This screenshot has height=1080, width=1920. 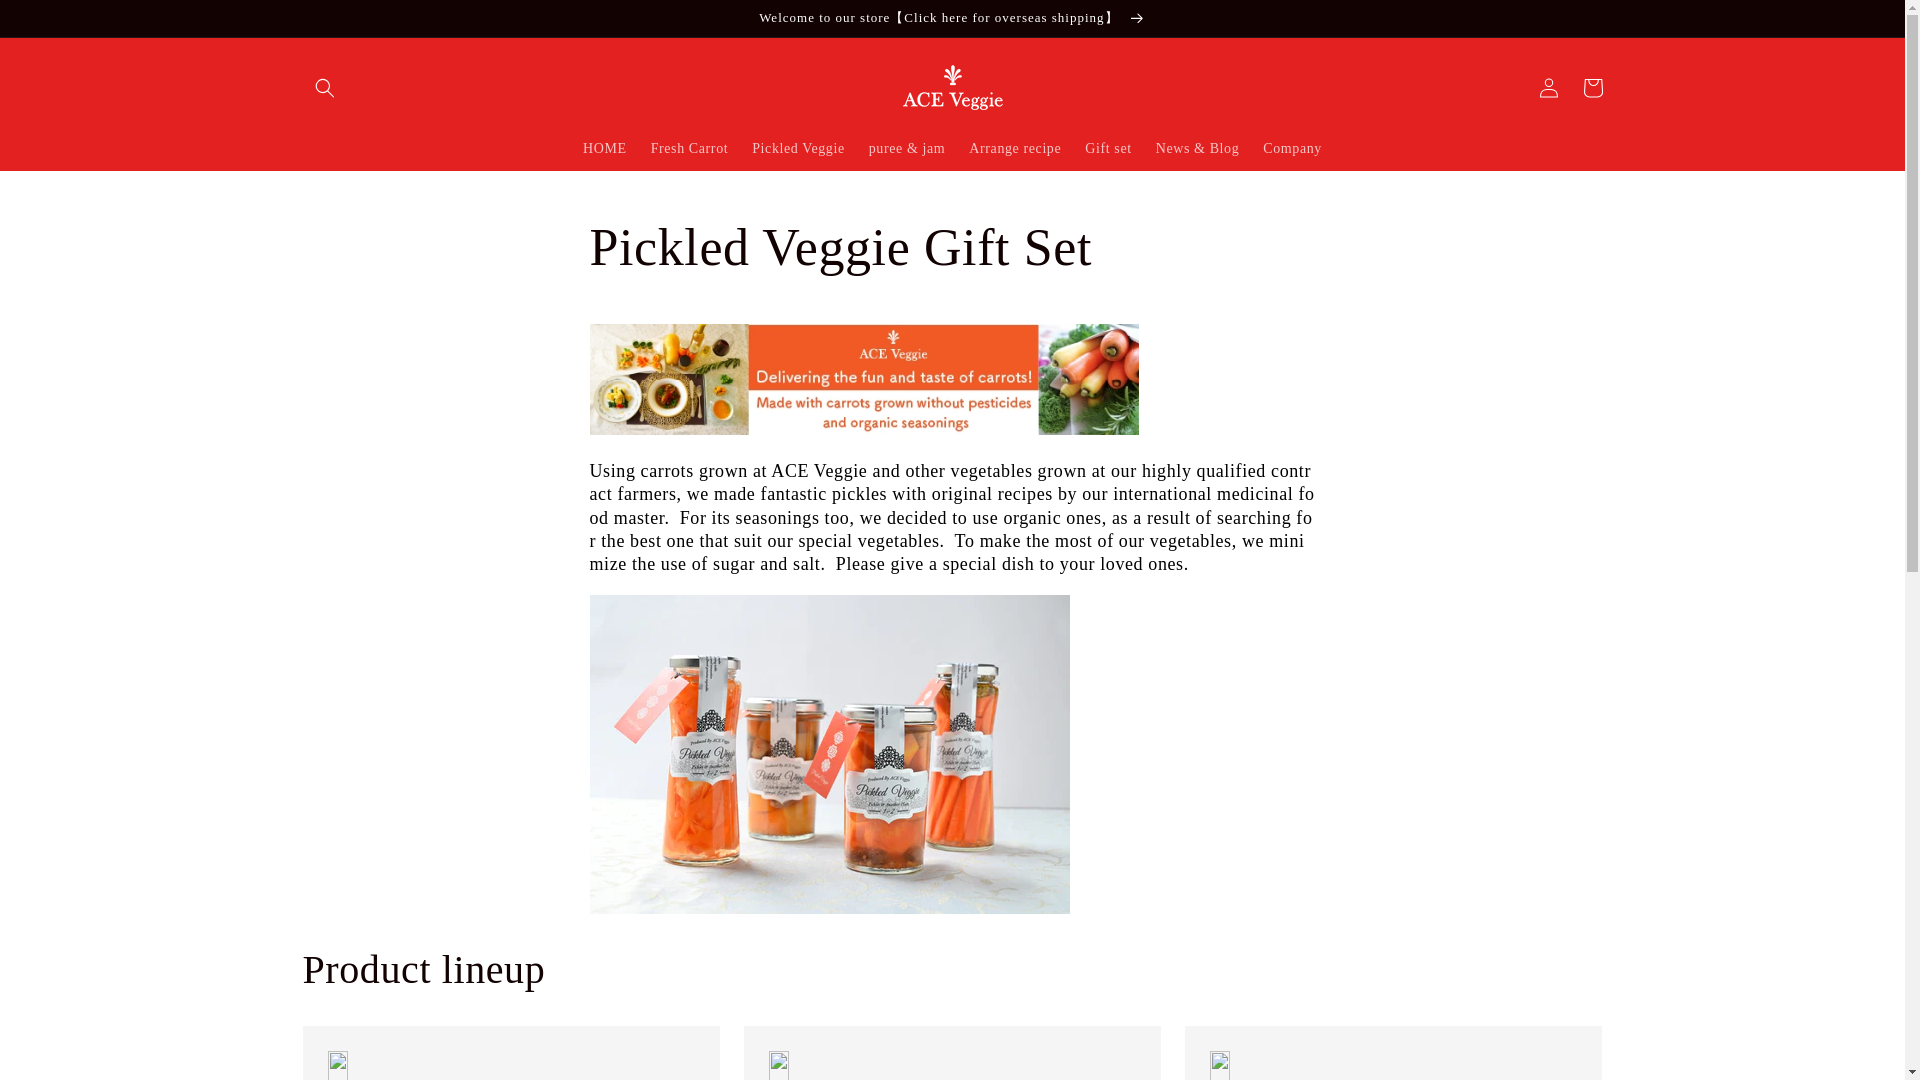 What do you see at coordinates (1548, 88) in the screenshot?
I see `Log in` at bounding box center [1548, 88].